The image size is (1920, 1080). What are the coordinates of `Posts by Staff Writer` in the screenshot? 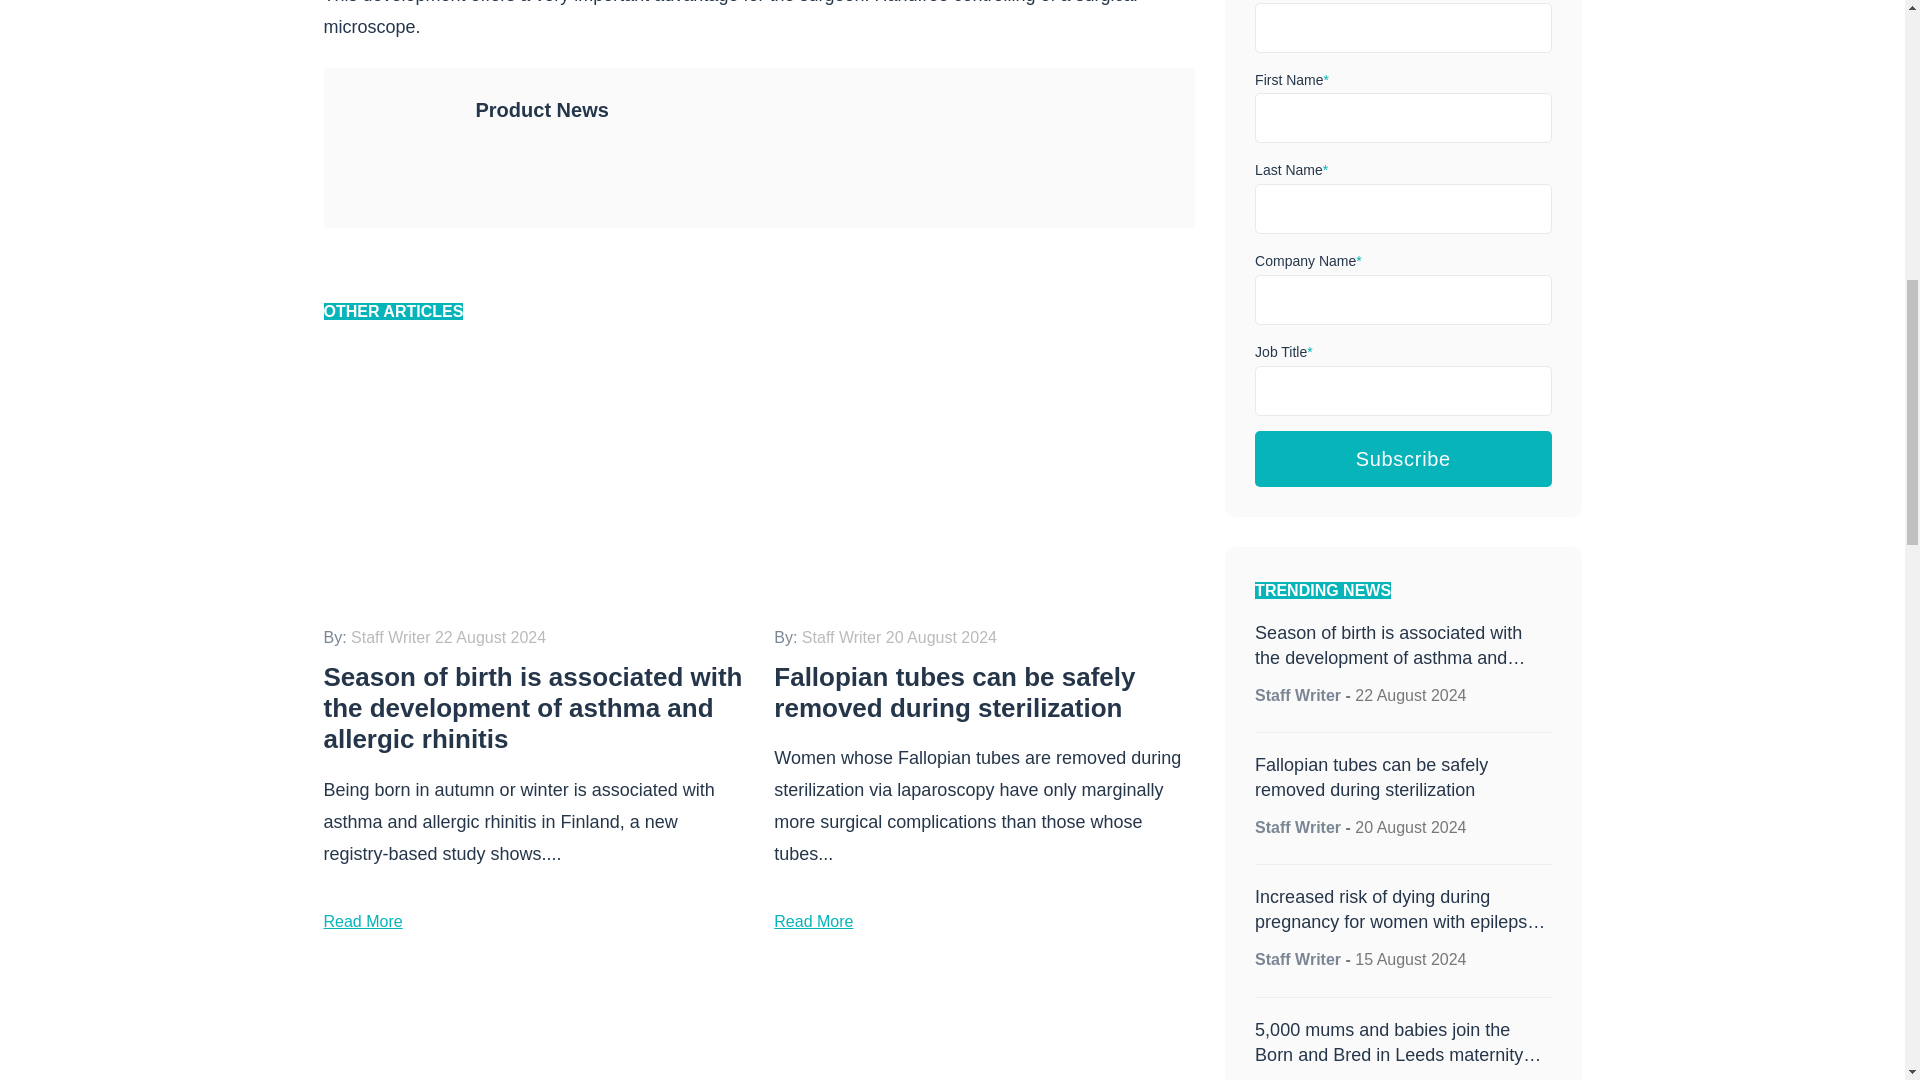 It's located at (1298, 959).